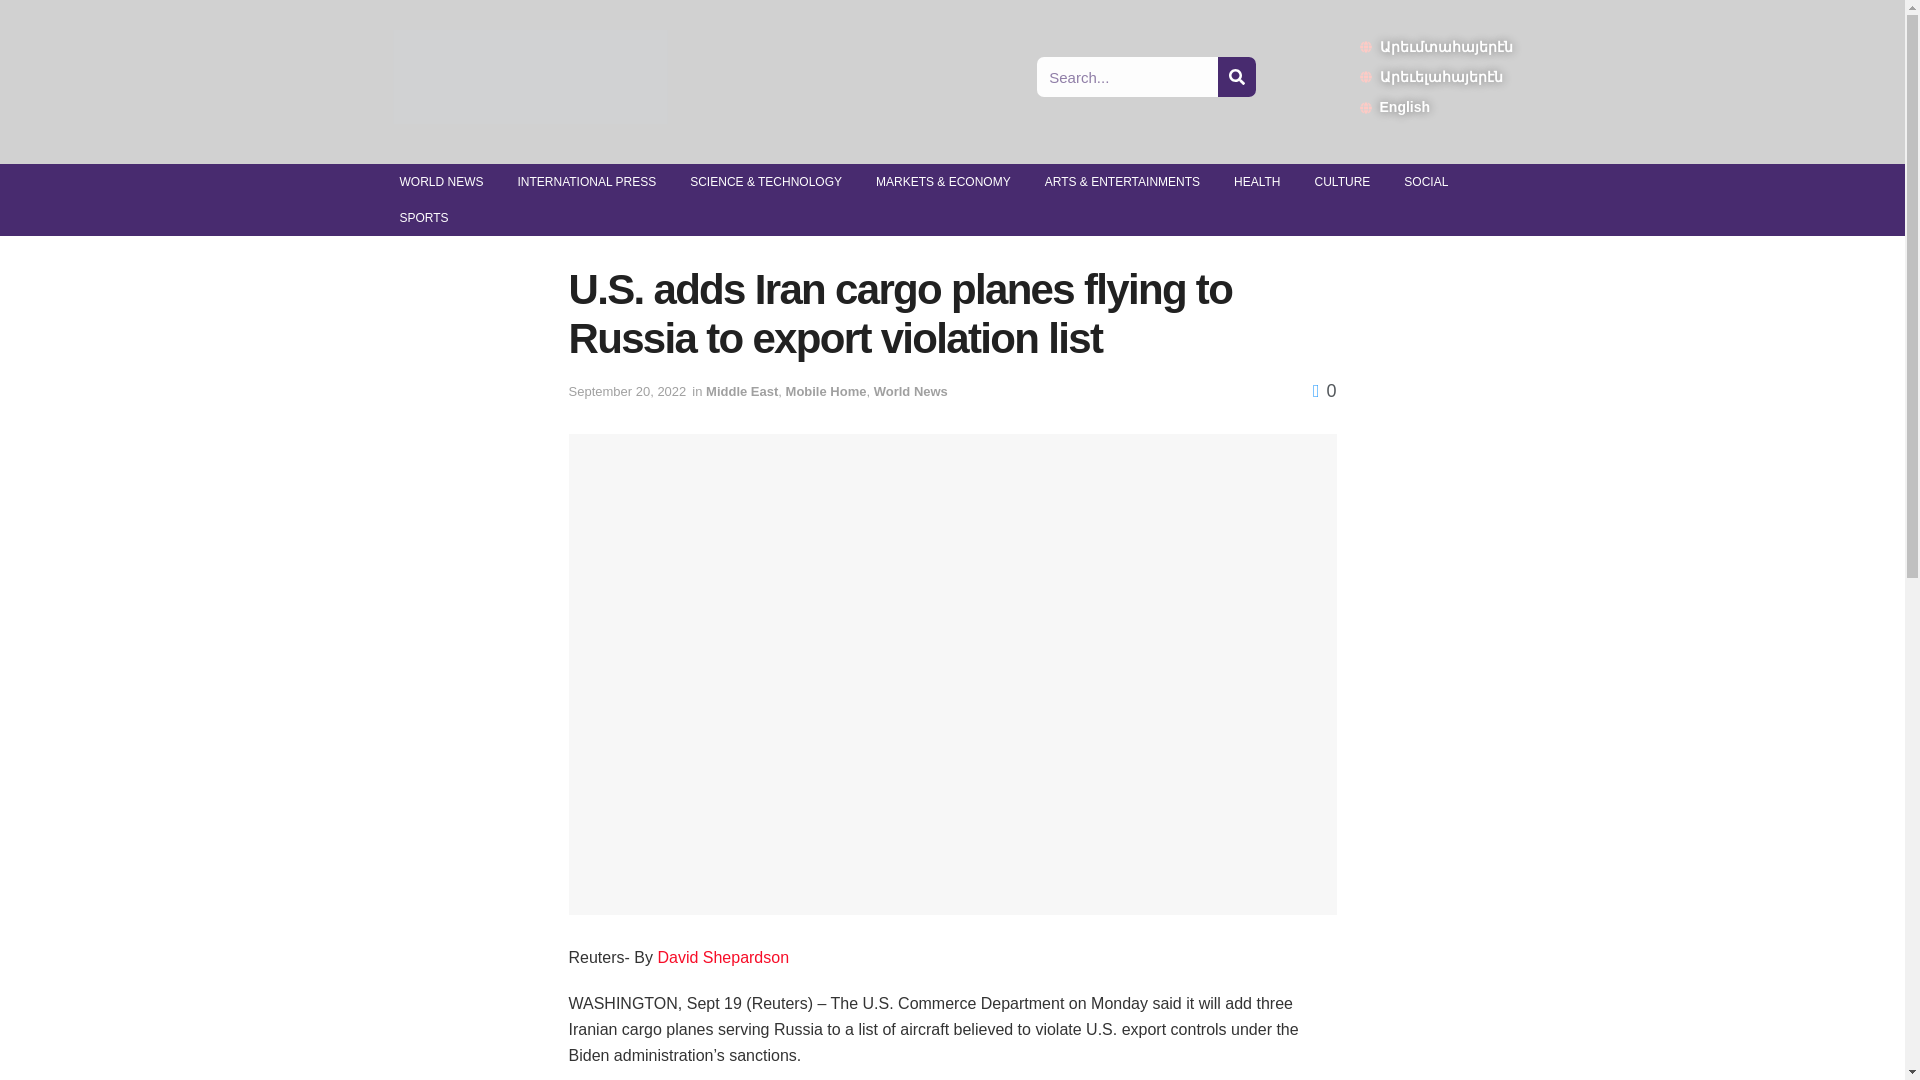  Describe the element at coordinates (586, 182) in the screenshot. I see `INTERNATIONAL PRESS` at that location.